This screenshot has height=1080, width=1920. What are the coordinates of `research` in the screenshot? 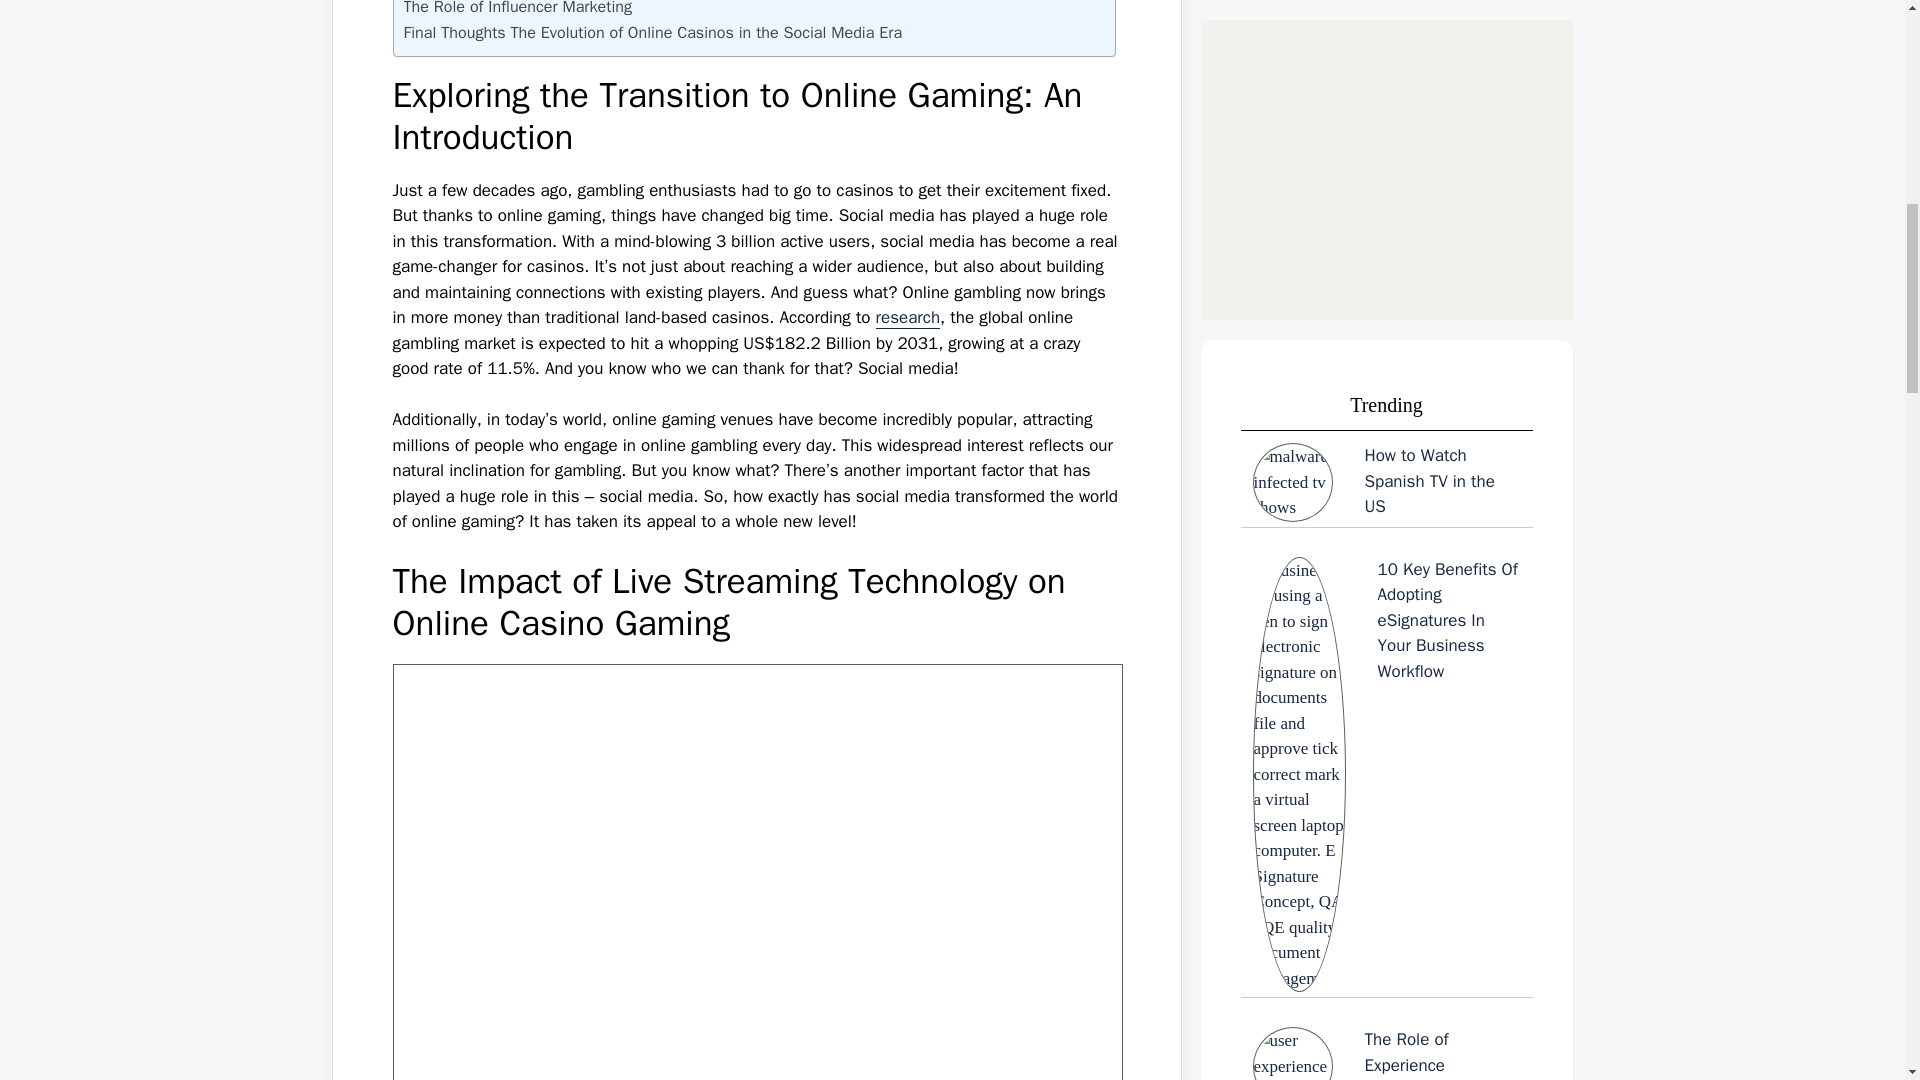 It's located at (908, 318).